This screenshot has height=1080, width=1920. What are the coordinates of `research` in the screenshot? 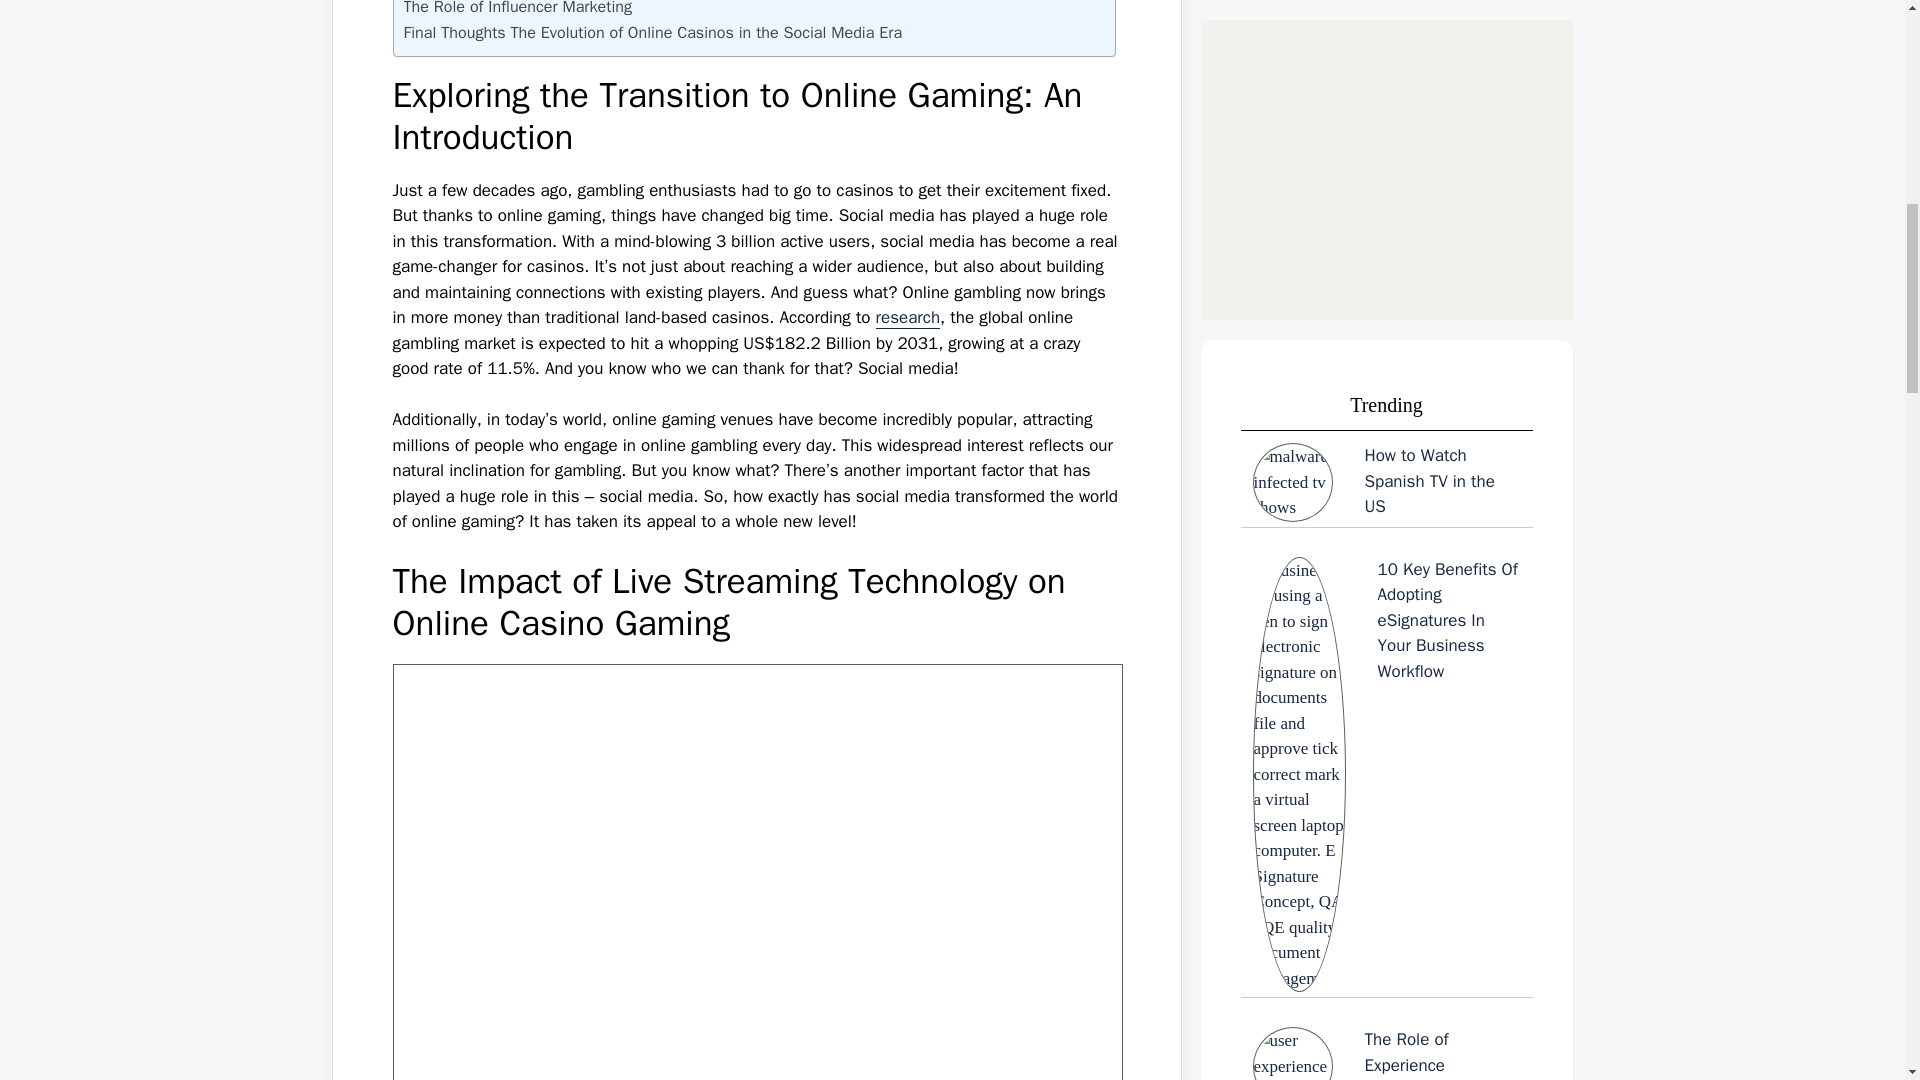 It's located at (908, 318).